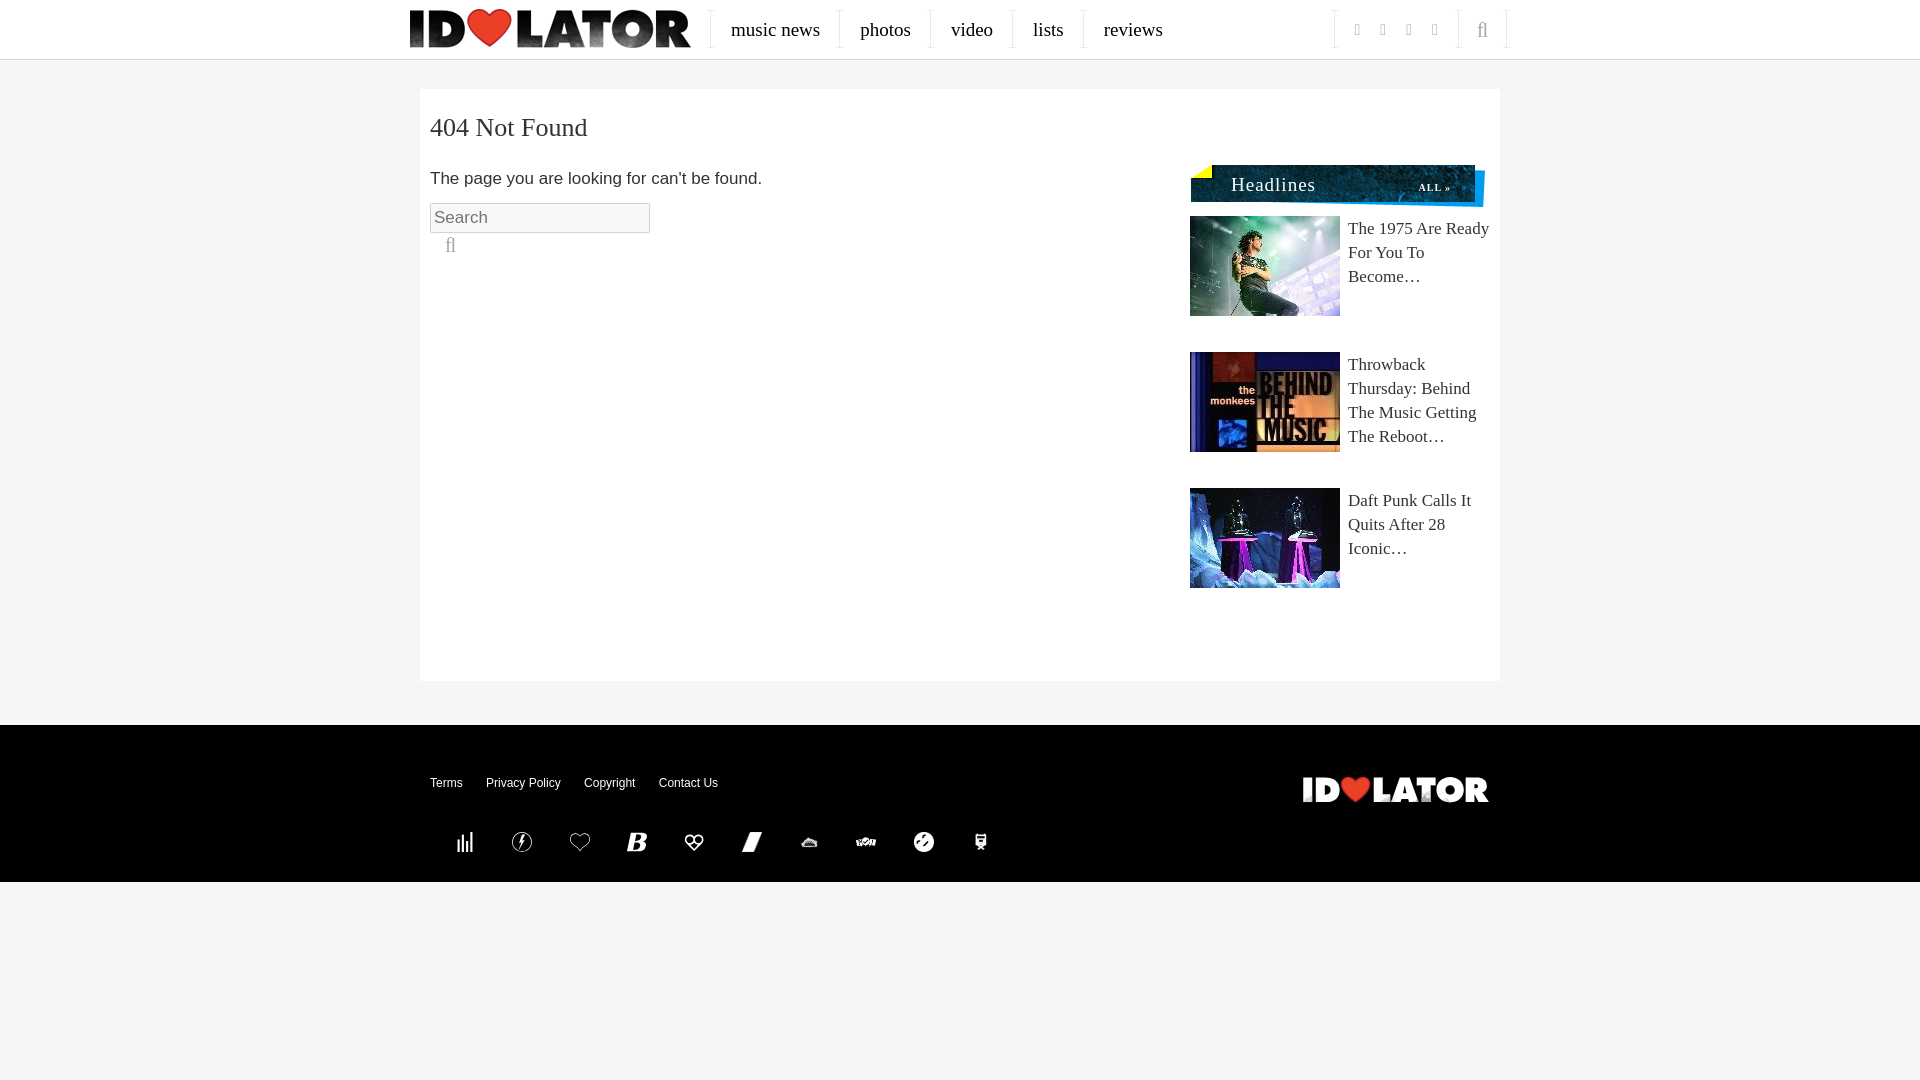 The image size is (1920, 1080). I want to click on BleacherBreaker, so click(637, 841).